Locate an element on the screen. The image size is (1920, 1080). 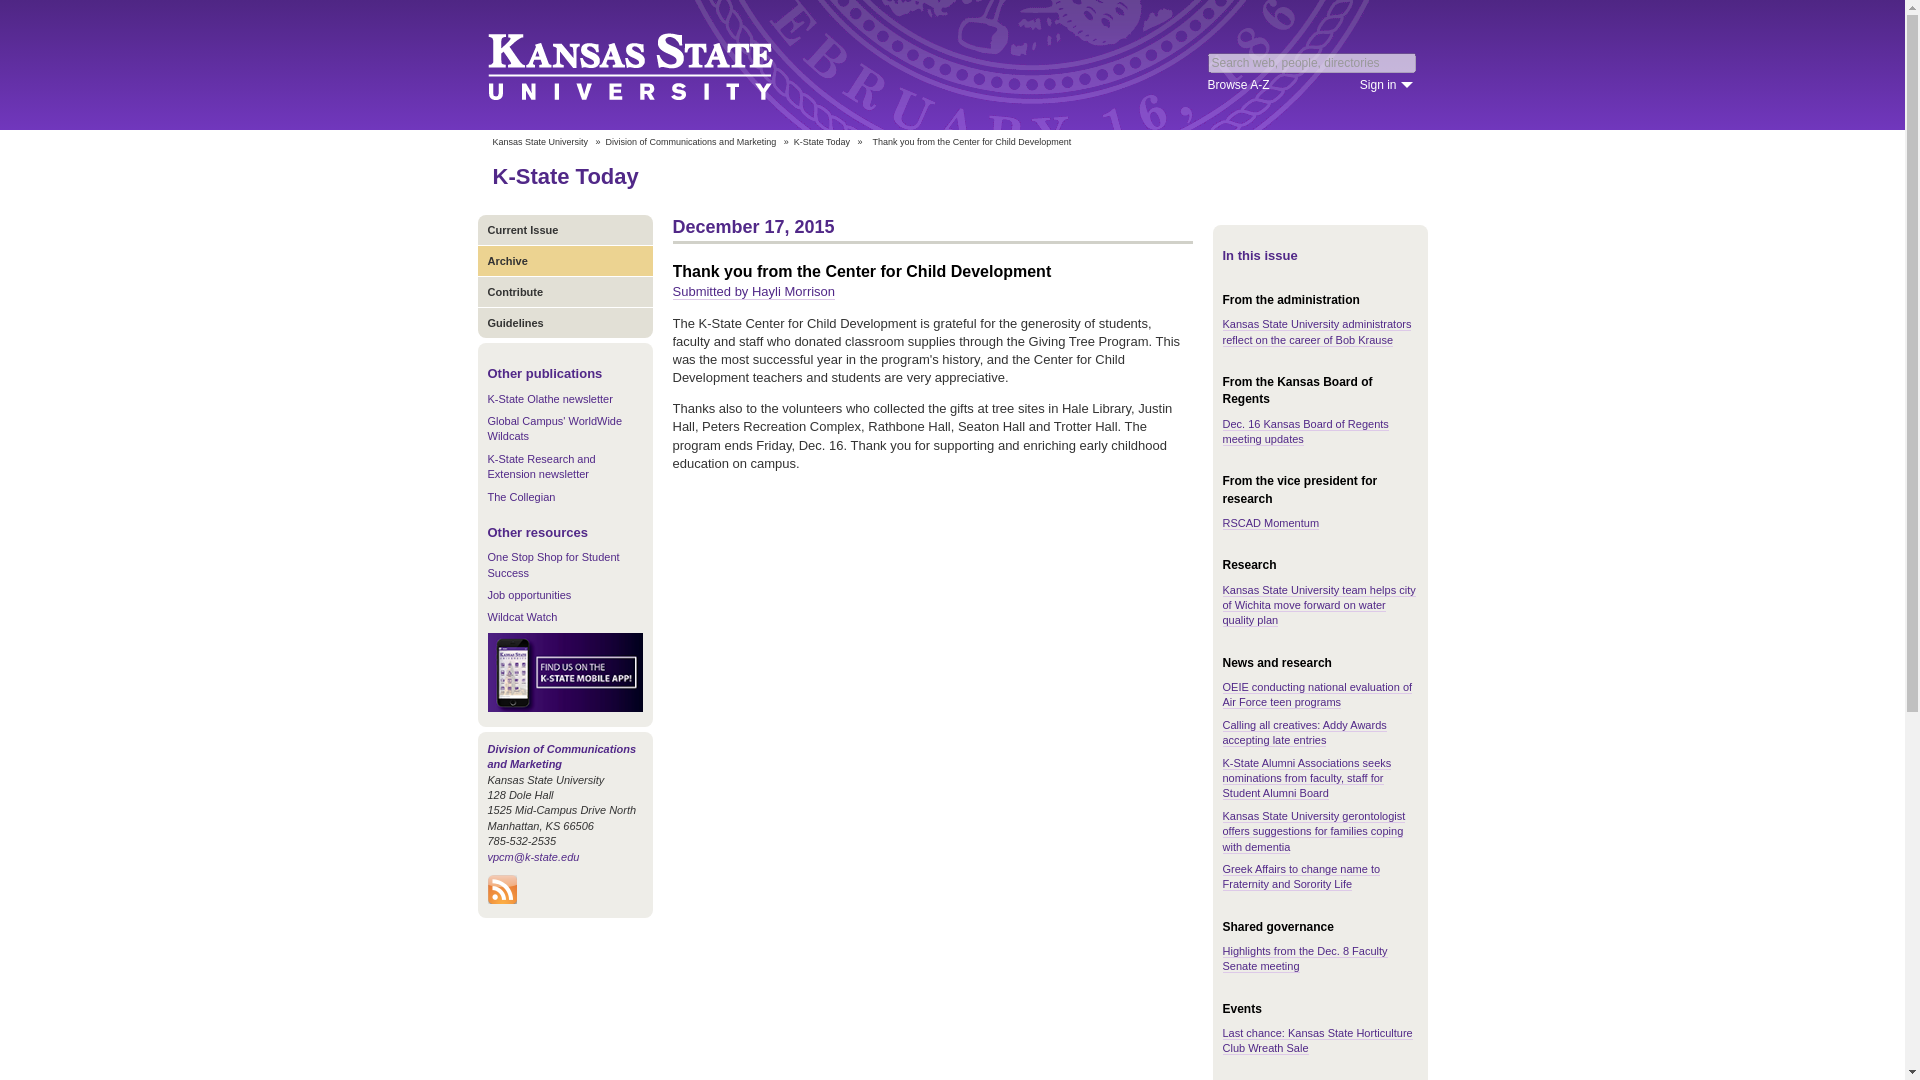
Wildcat Watch is located at coordinates (522, 617).